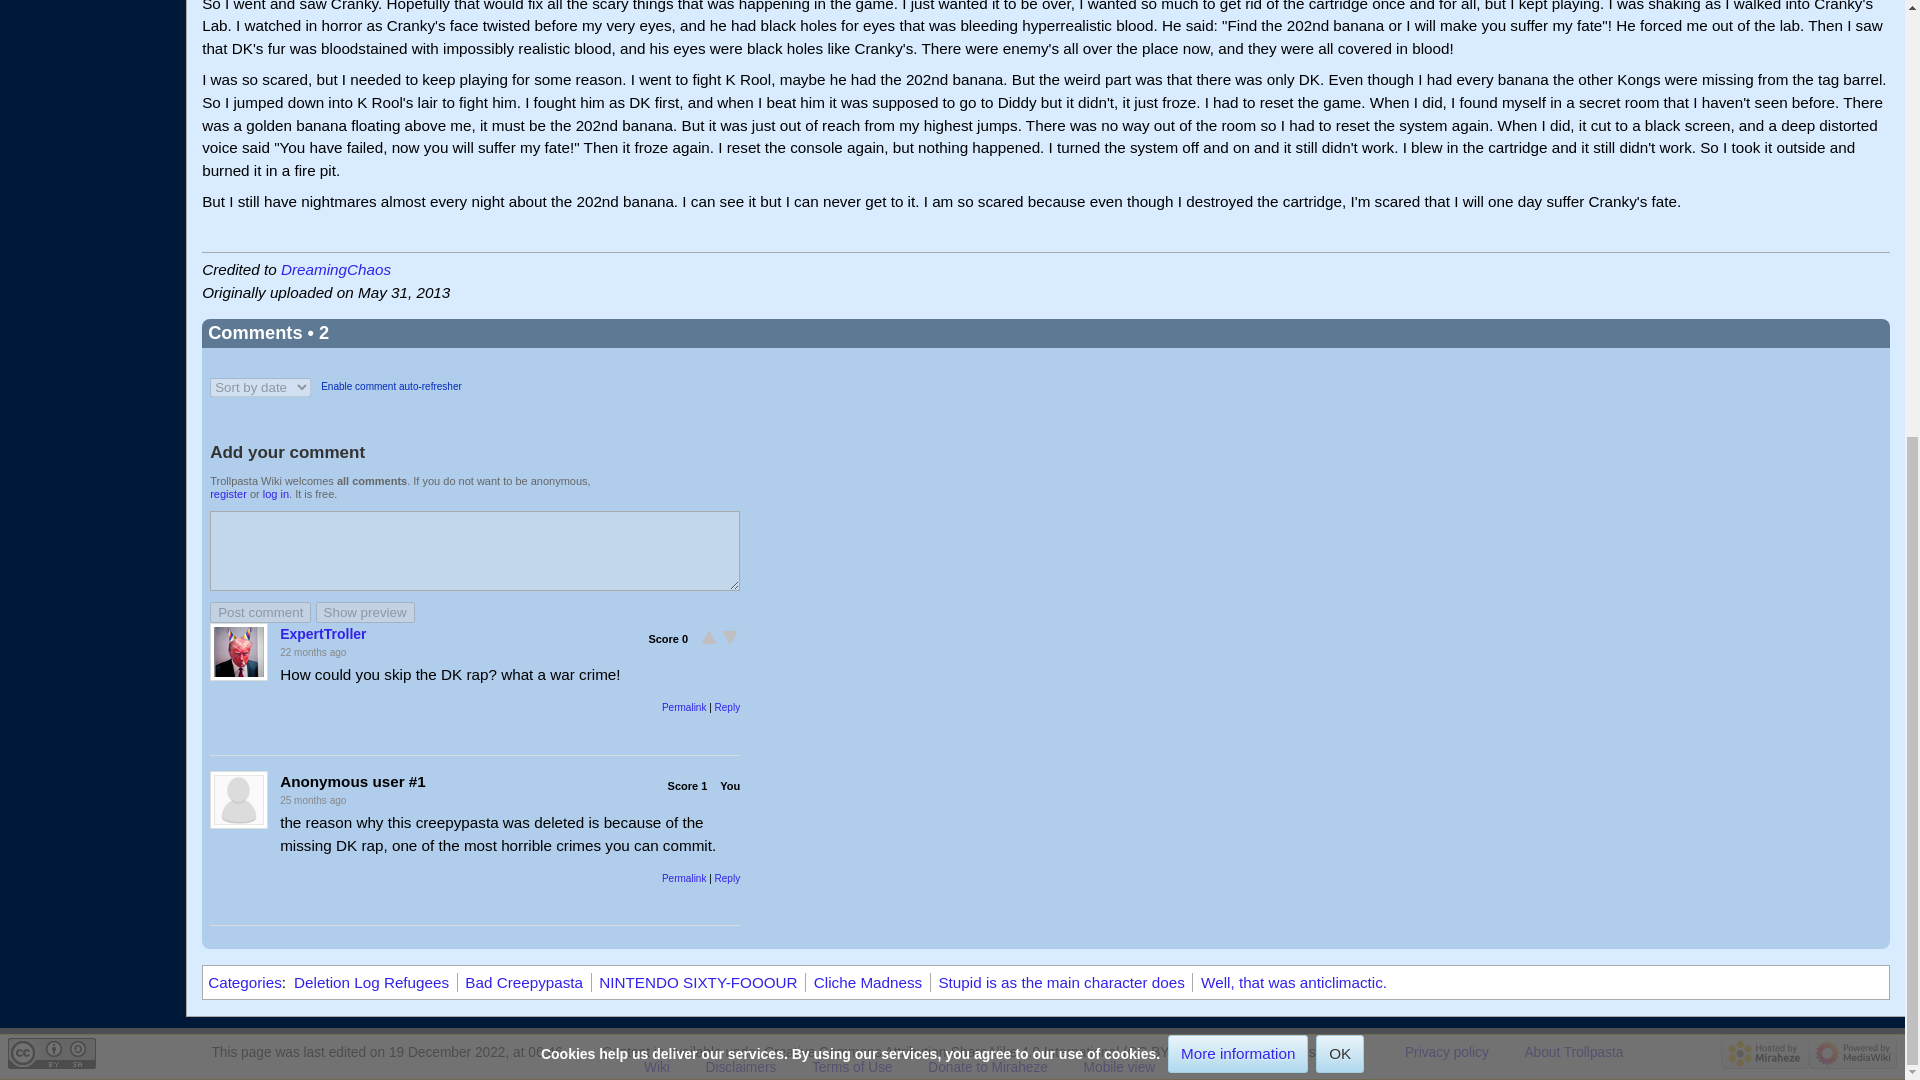 This screenshot has height=1080, width=1920. What do you see at coordinates (244, 982) in the screenshot?
I see `Special:Categories` at bounding box center [244, 982].